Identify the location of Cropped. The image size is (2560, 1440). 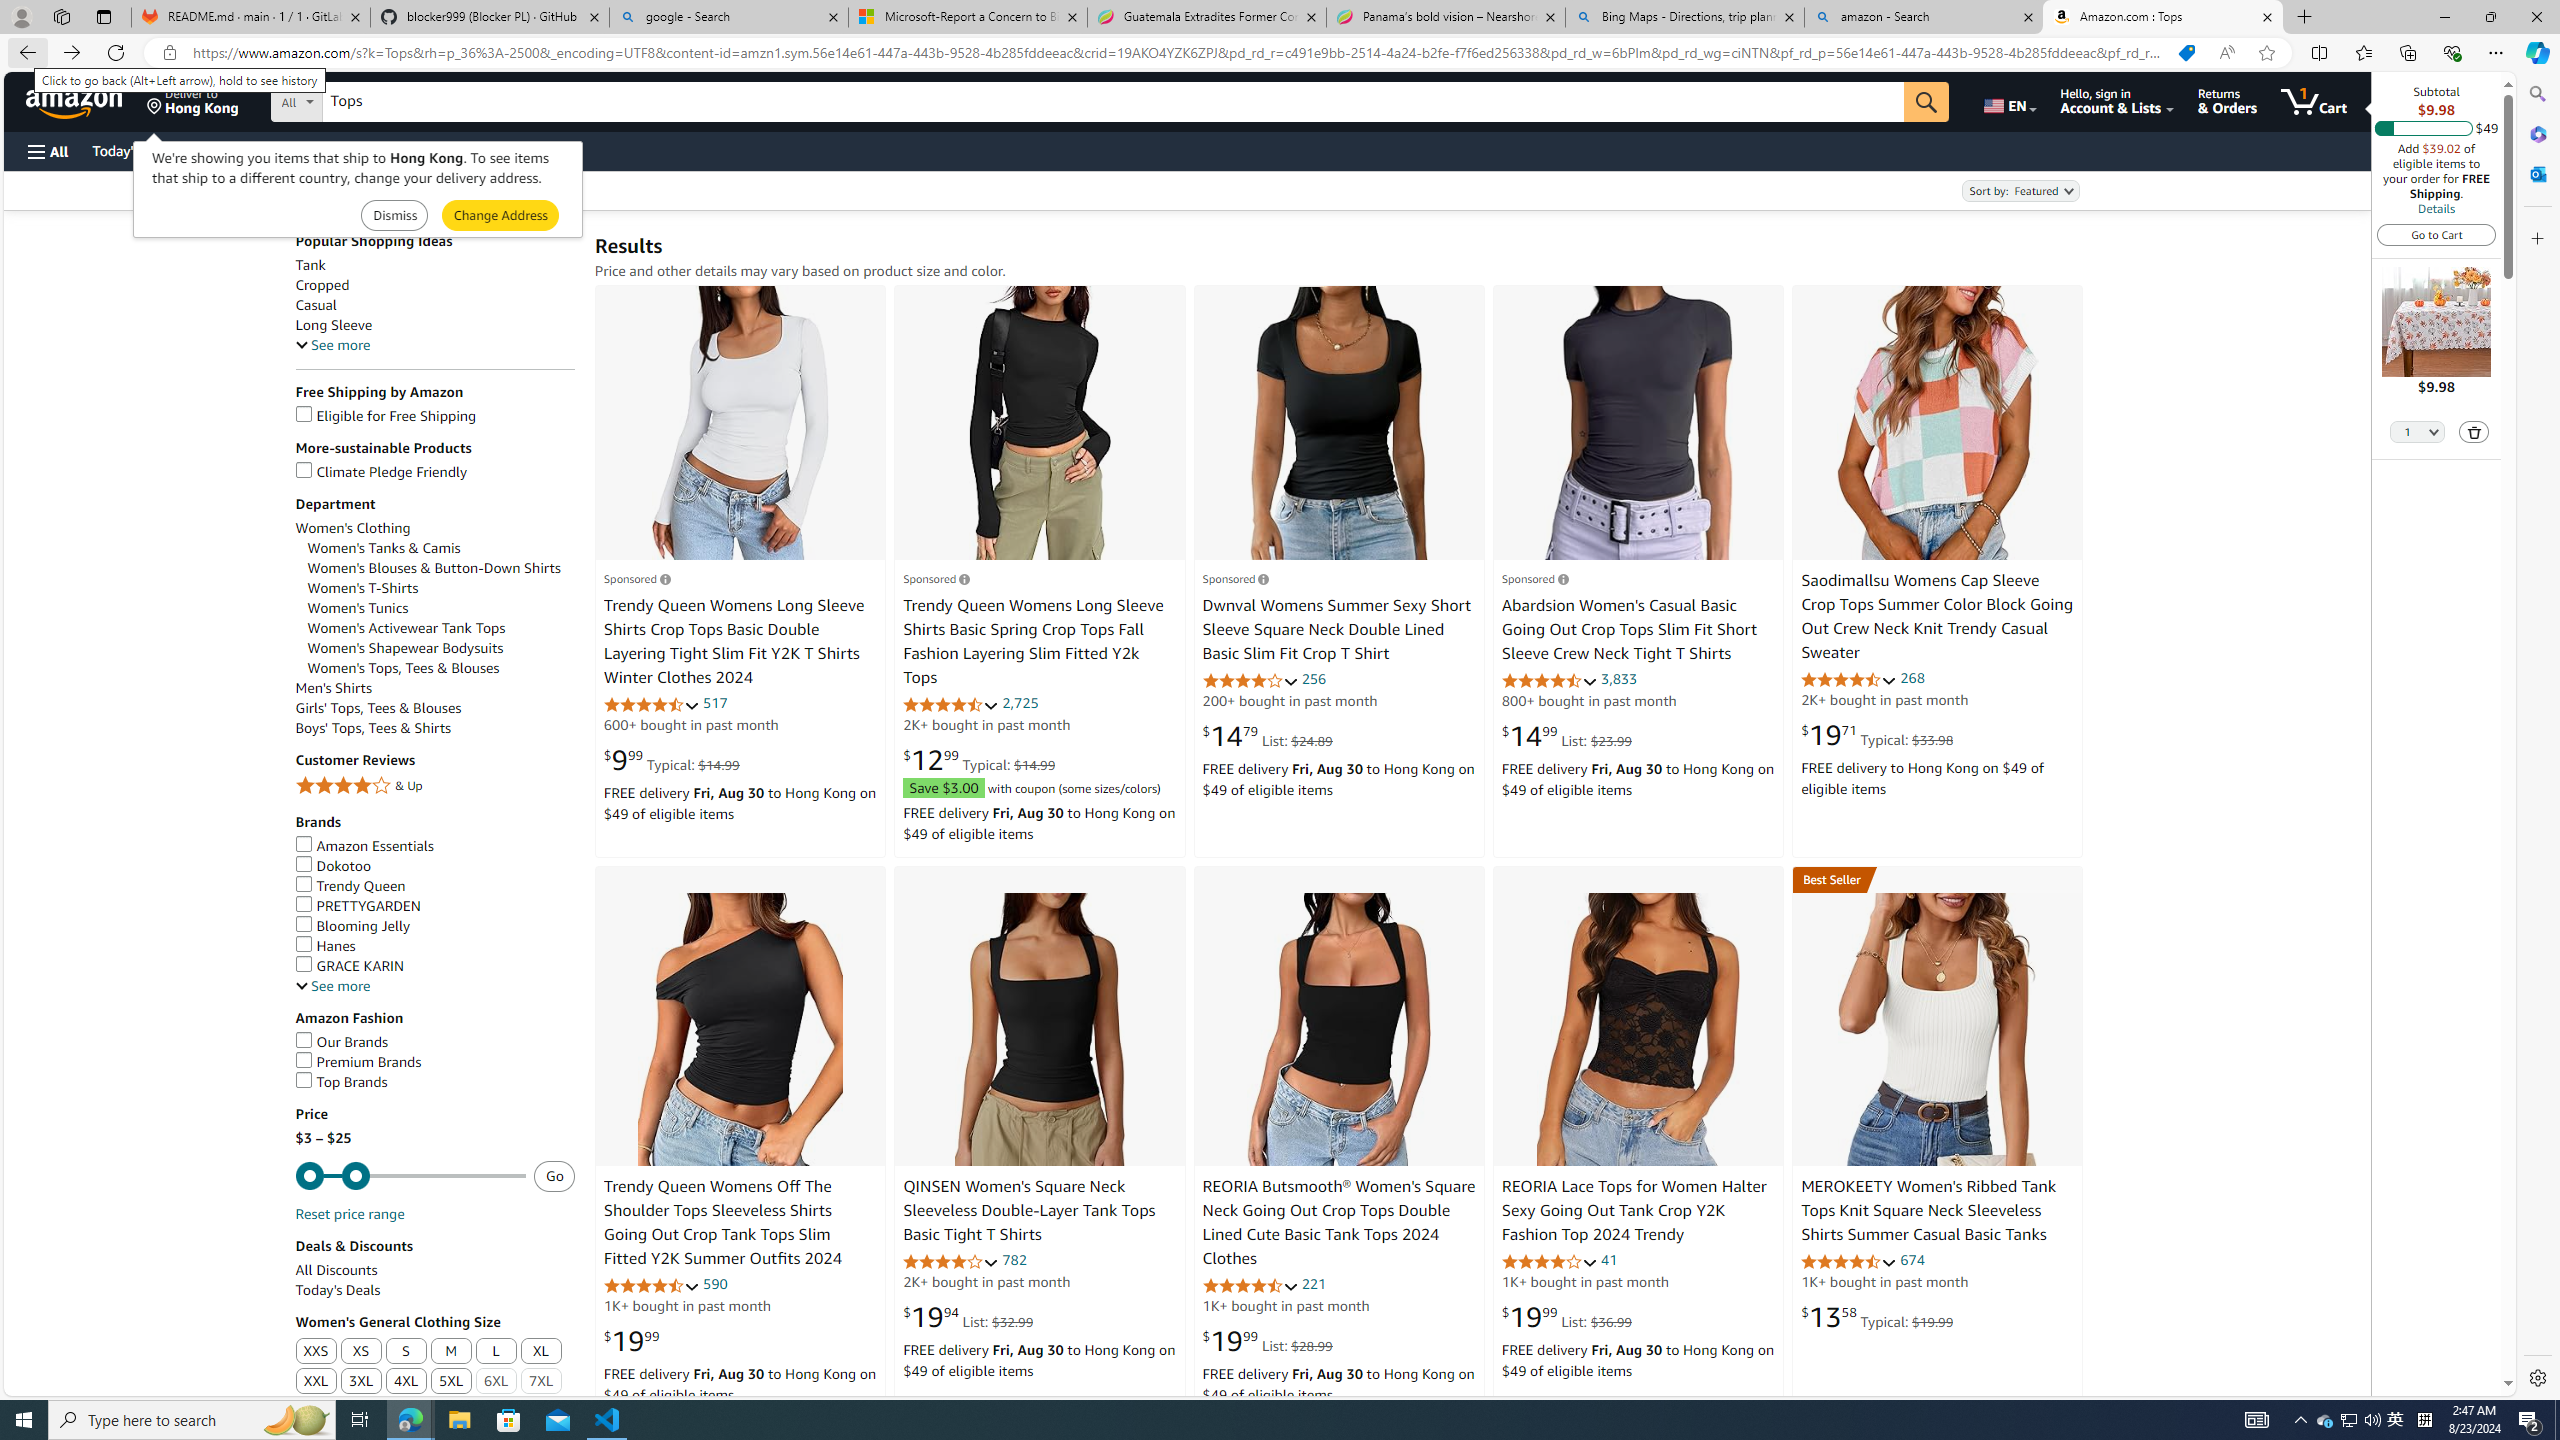
(435, 284).